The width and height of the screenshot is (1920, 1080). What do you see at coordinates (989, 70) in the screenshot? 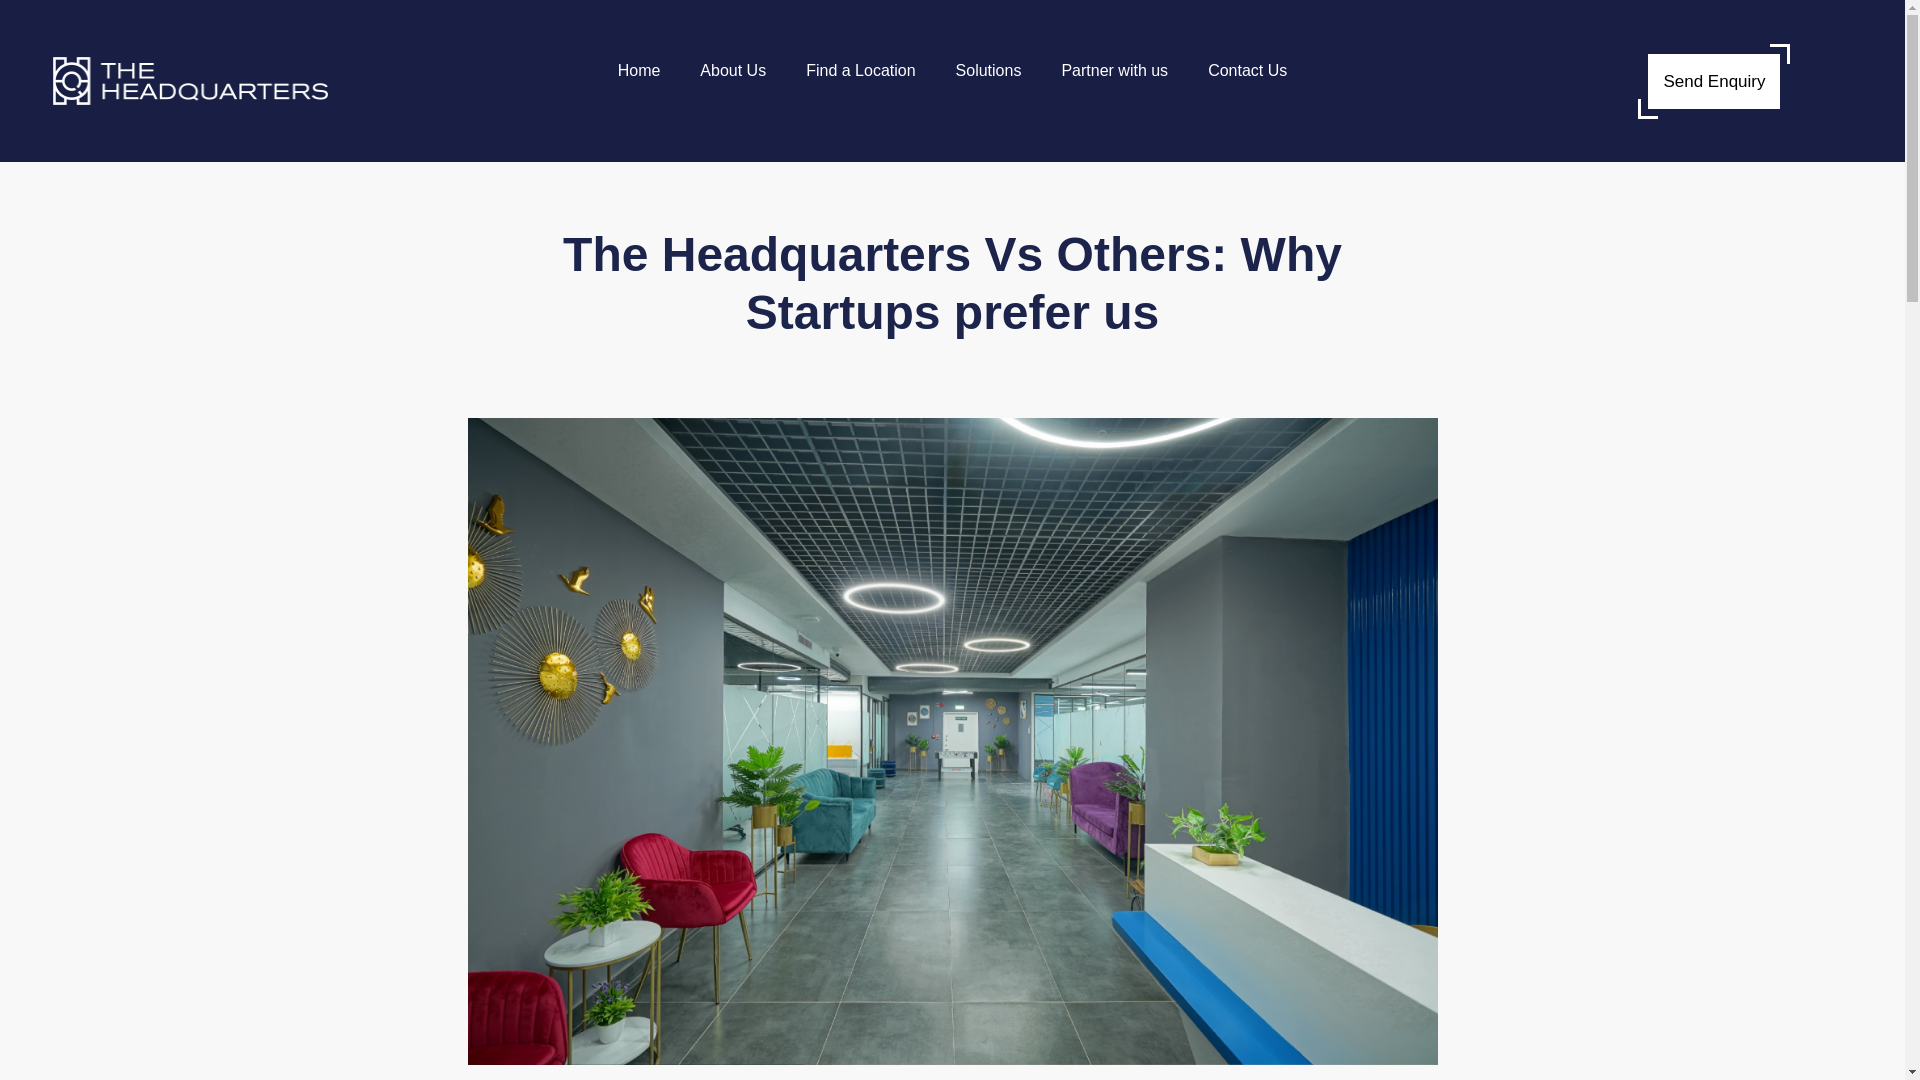
I see `Solutions` at bounding box center [989, 70].